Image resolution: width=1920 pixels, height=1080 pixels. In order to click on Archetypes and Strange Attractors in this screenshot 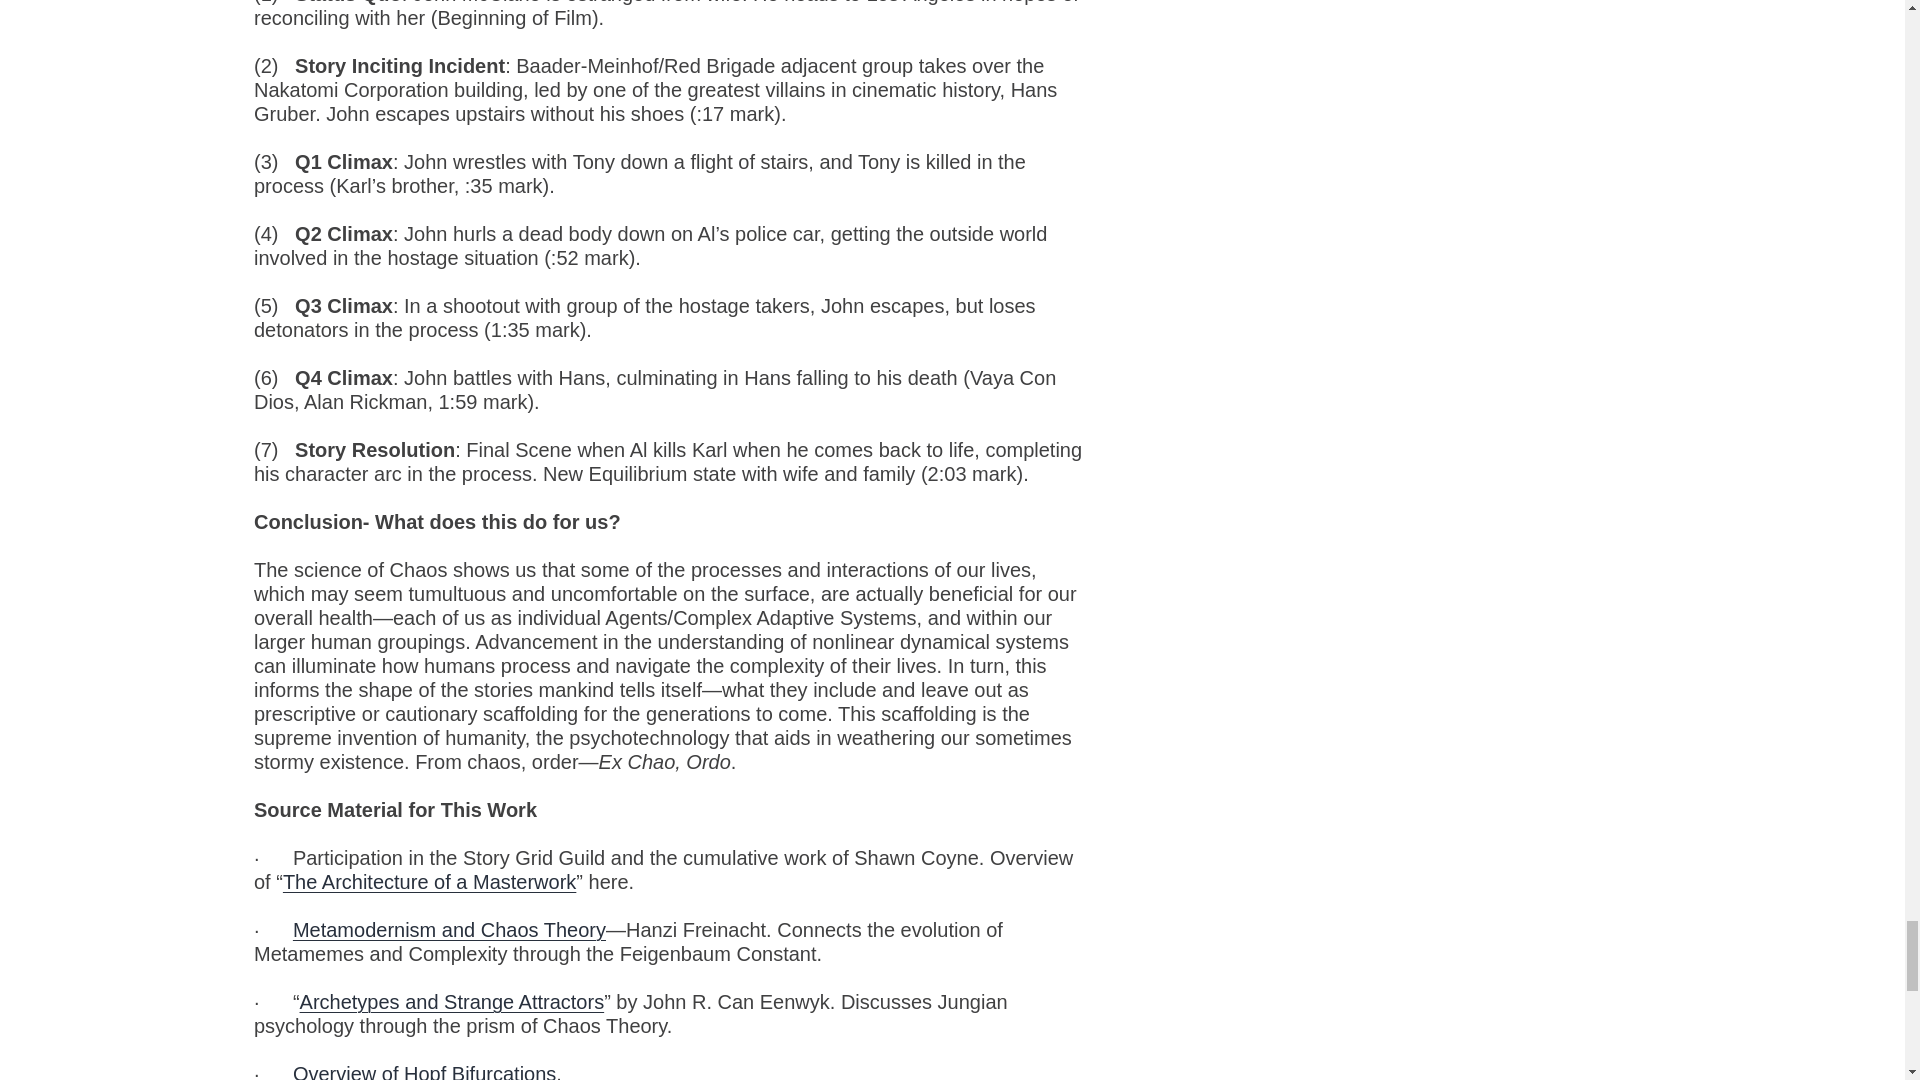, I will do `click(452, 1002)`.